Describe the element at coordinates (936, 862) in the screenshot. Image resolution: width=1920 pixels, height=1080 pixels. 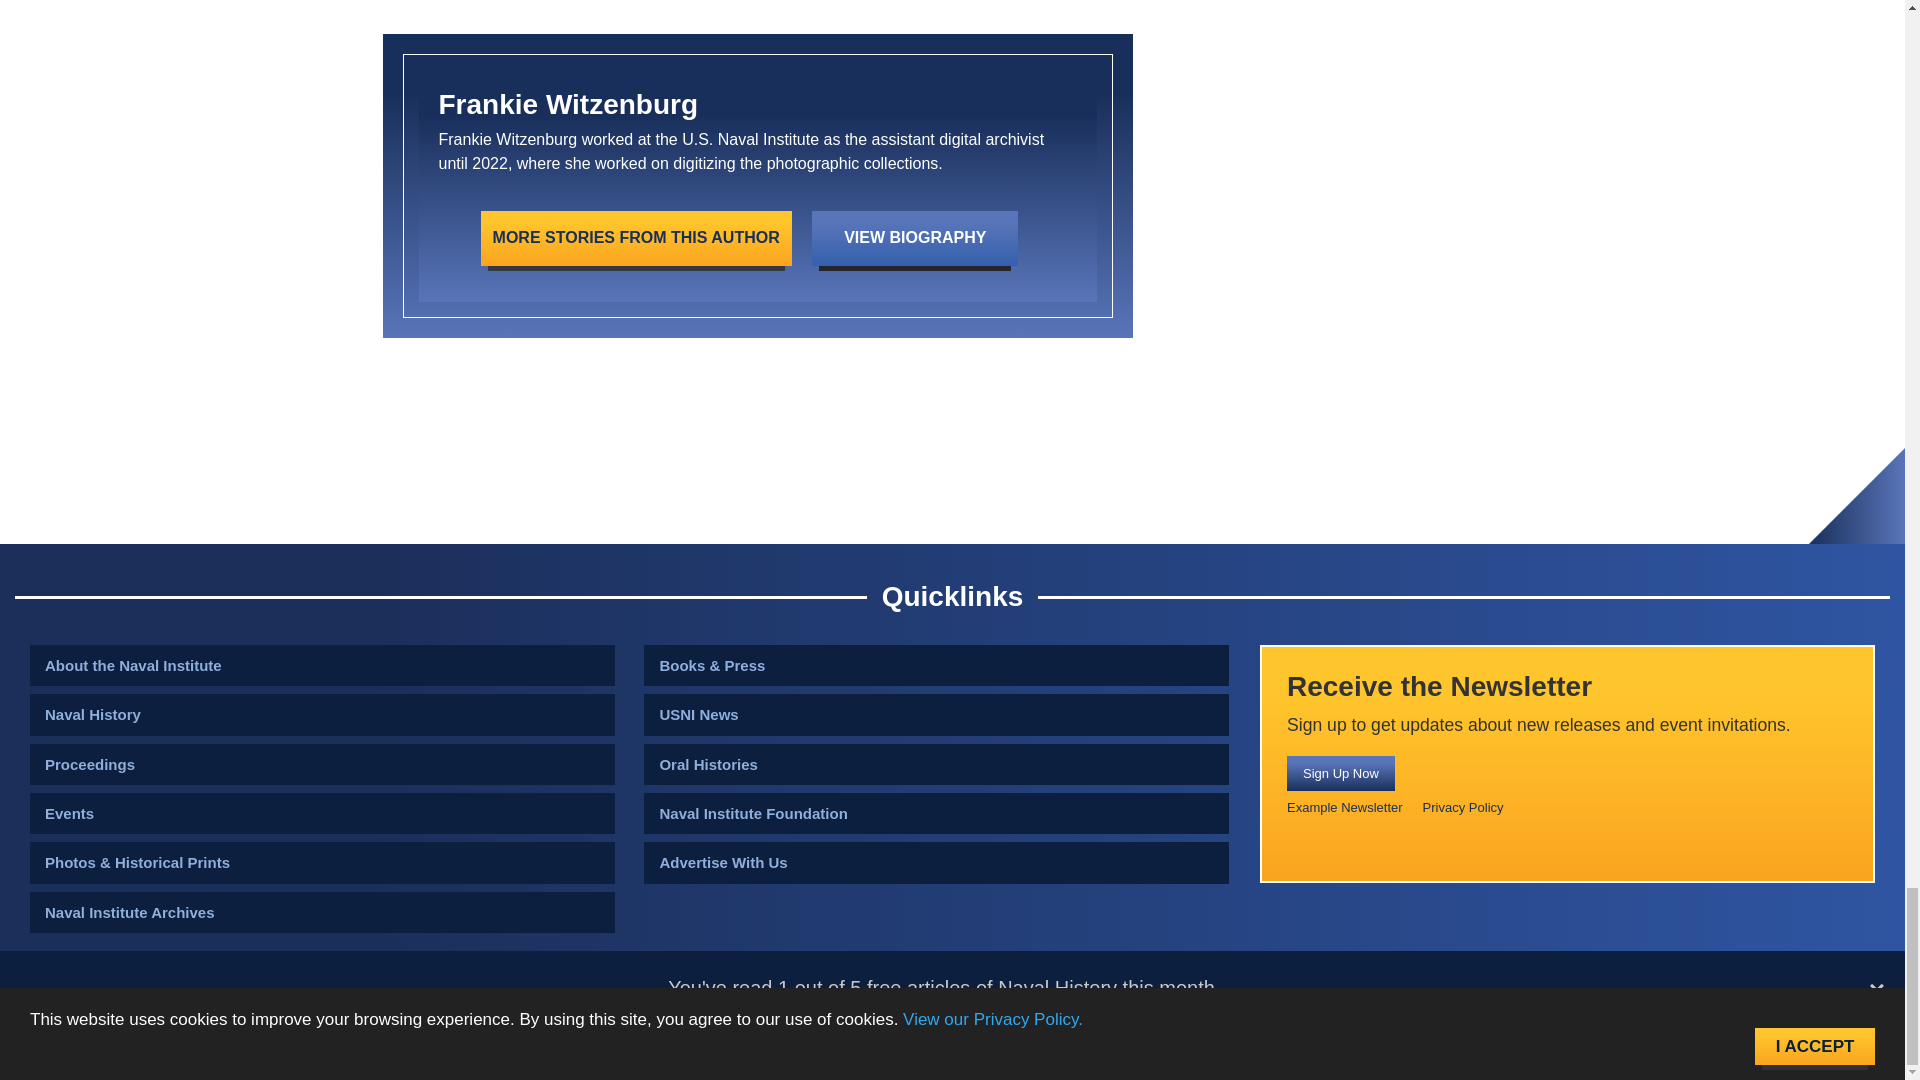
I see `Advertise With Us` at that location.